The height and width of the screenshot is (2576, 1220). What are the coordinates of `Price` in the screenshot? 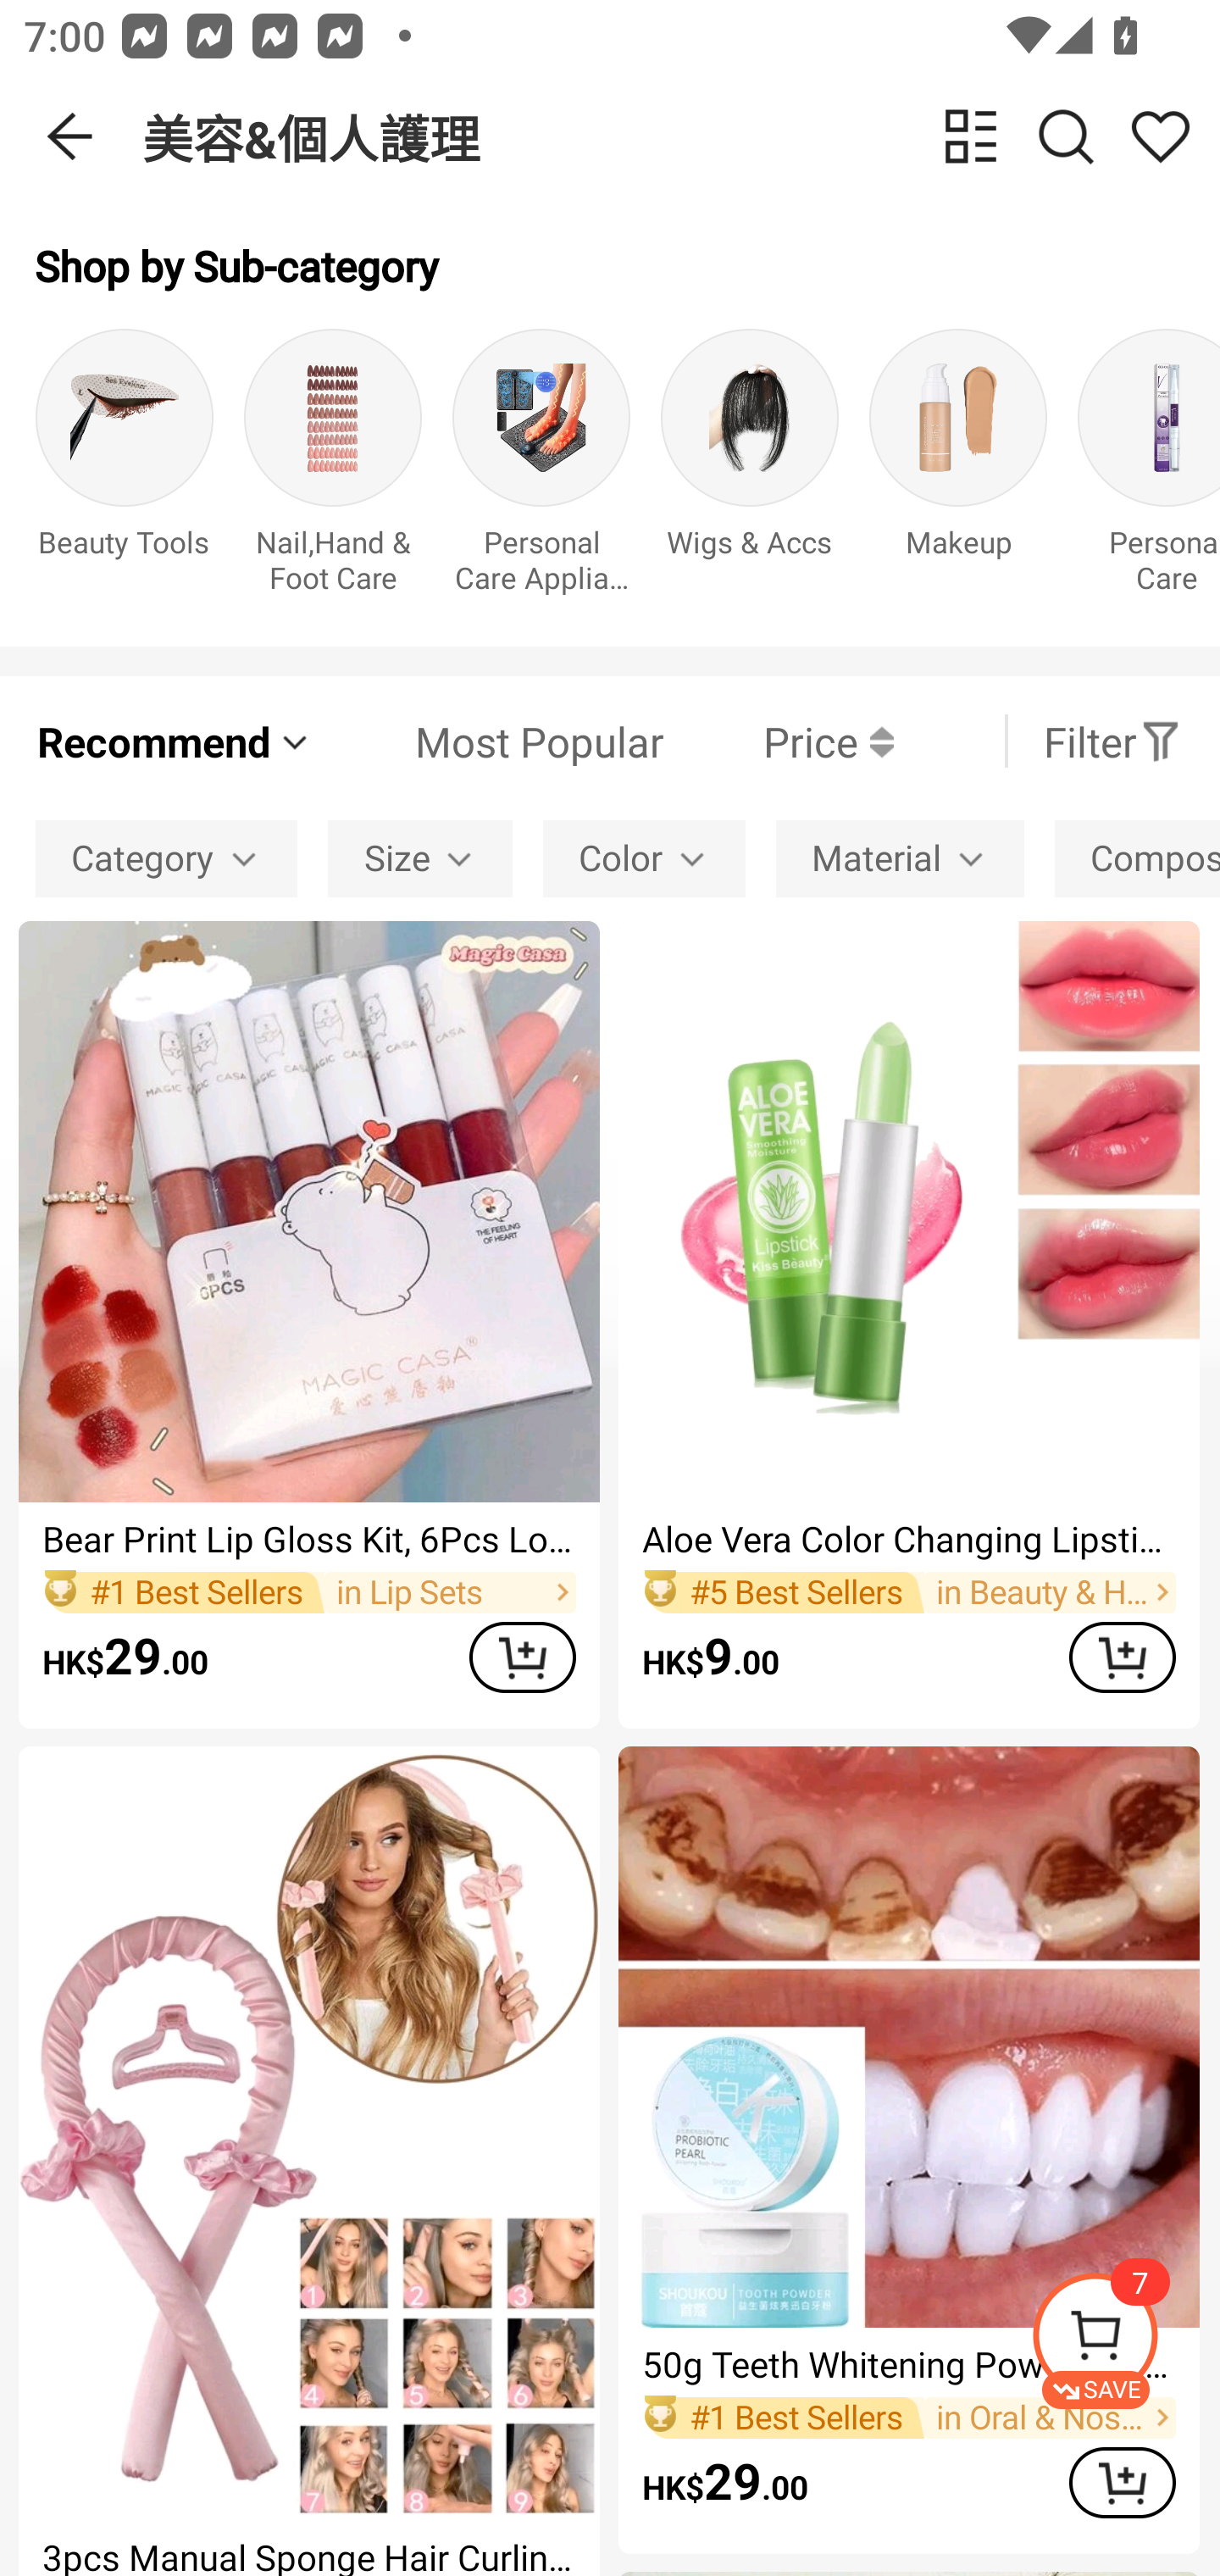 It's located at (779, 741).